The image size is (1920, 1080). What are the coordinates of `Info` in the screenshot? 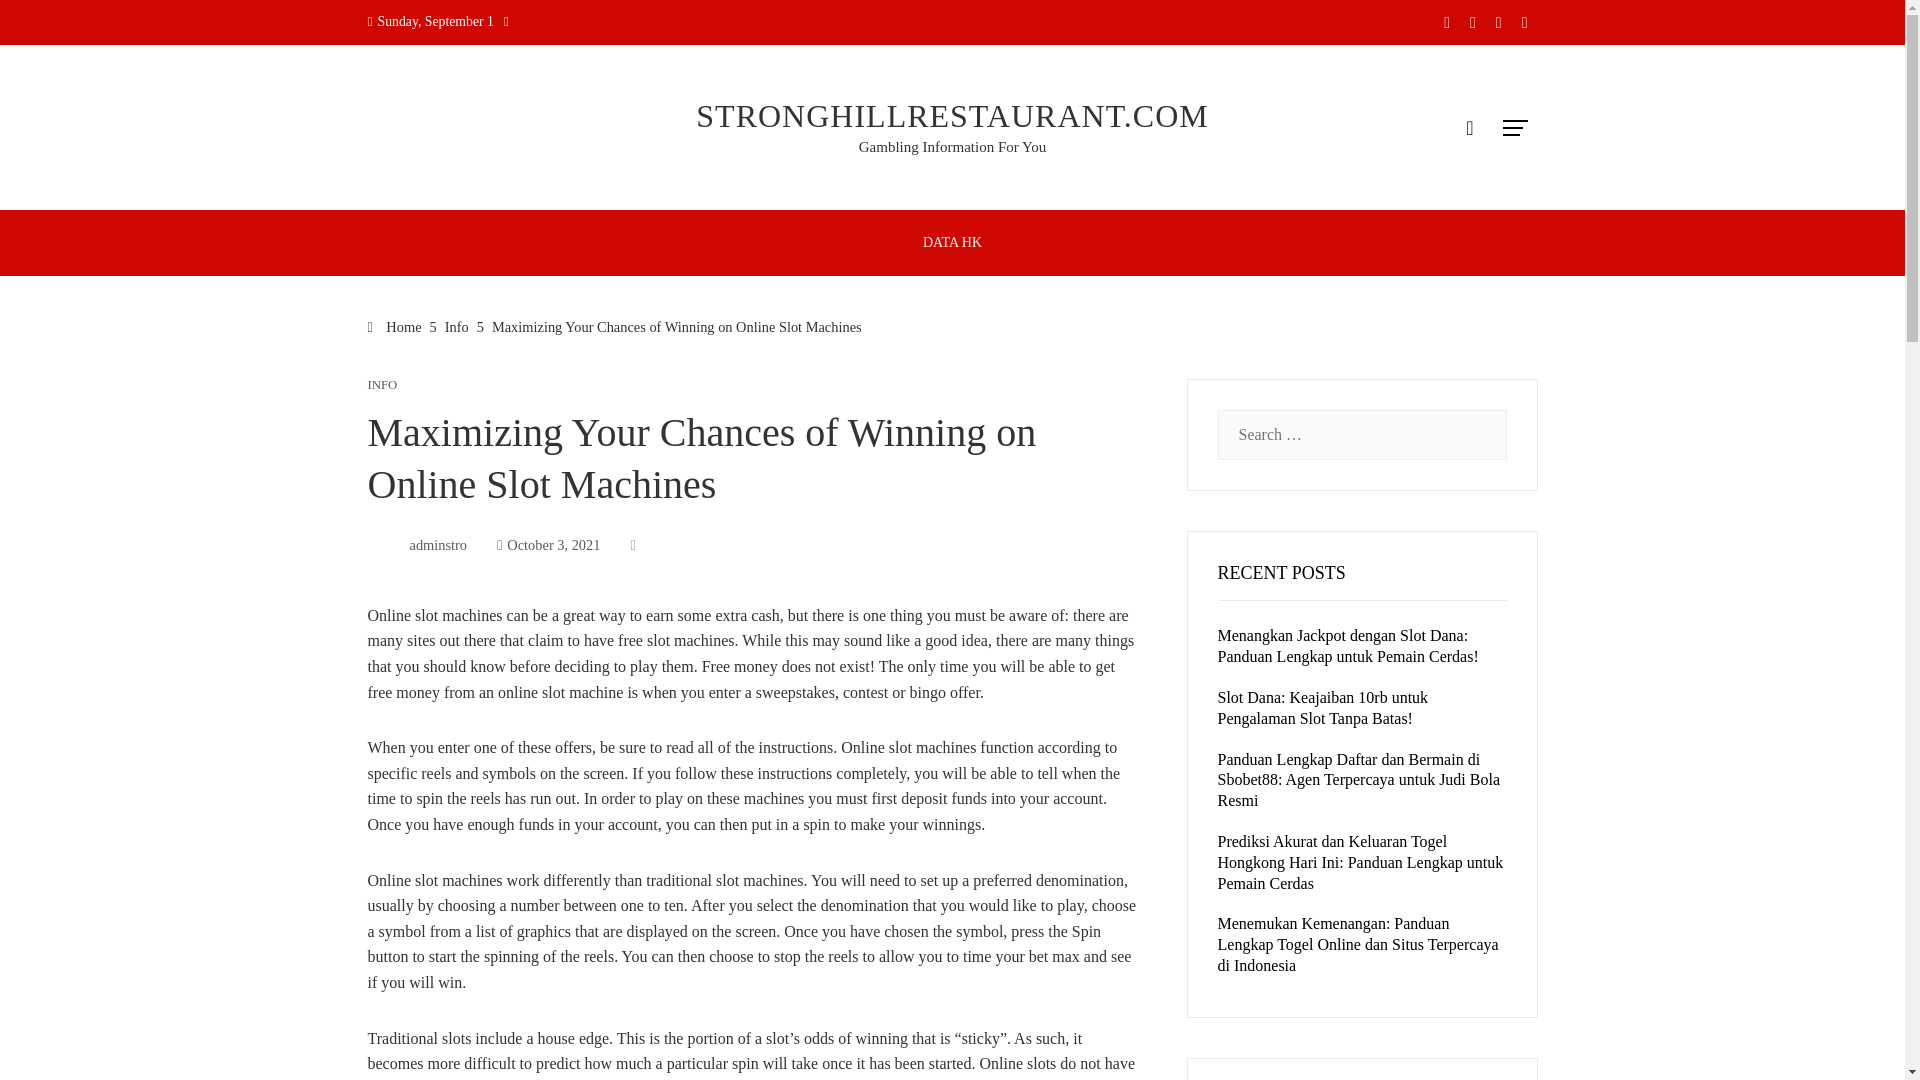 It's located at (456, 326).